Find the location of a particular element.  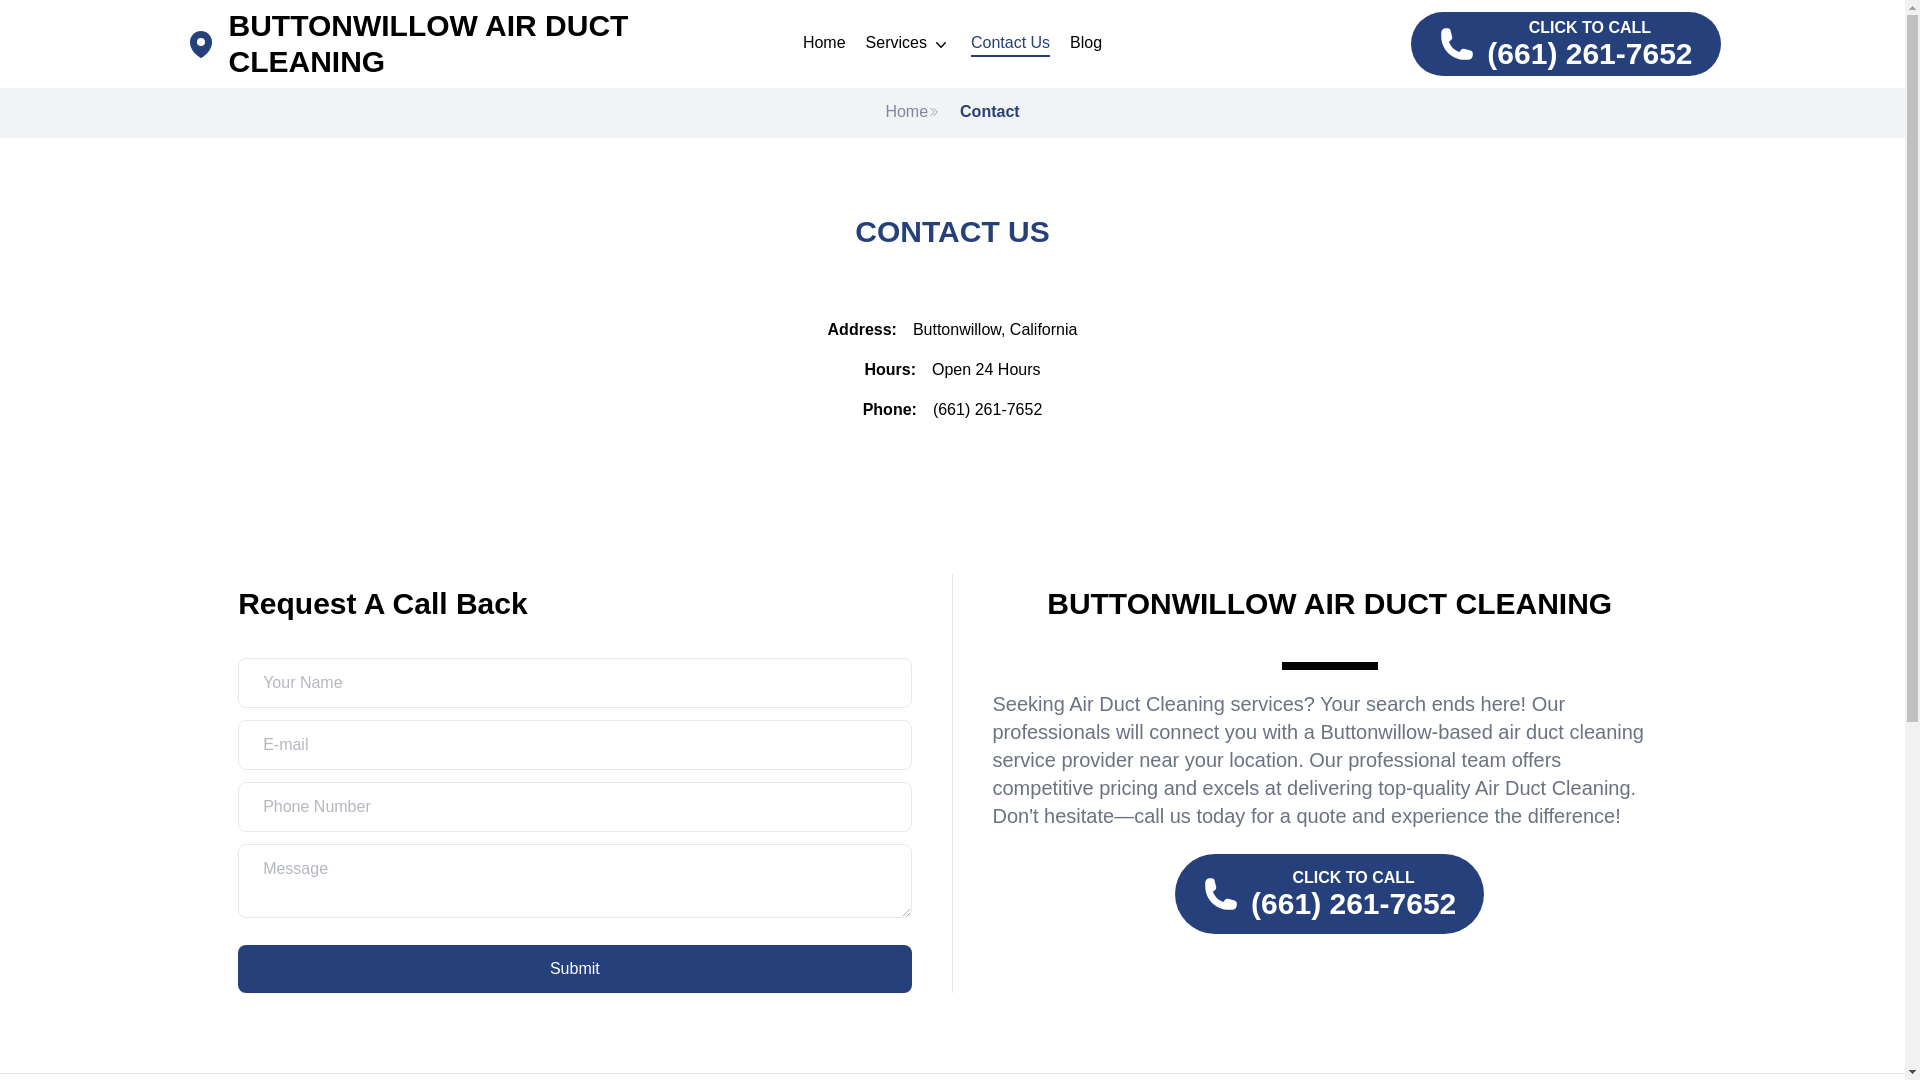

Contact Us is located at coordinates (1010, 44).